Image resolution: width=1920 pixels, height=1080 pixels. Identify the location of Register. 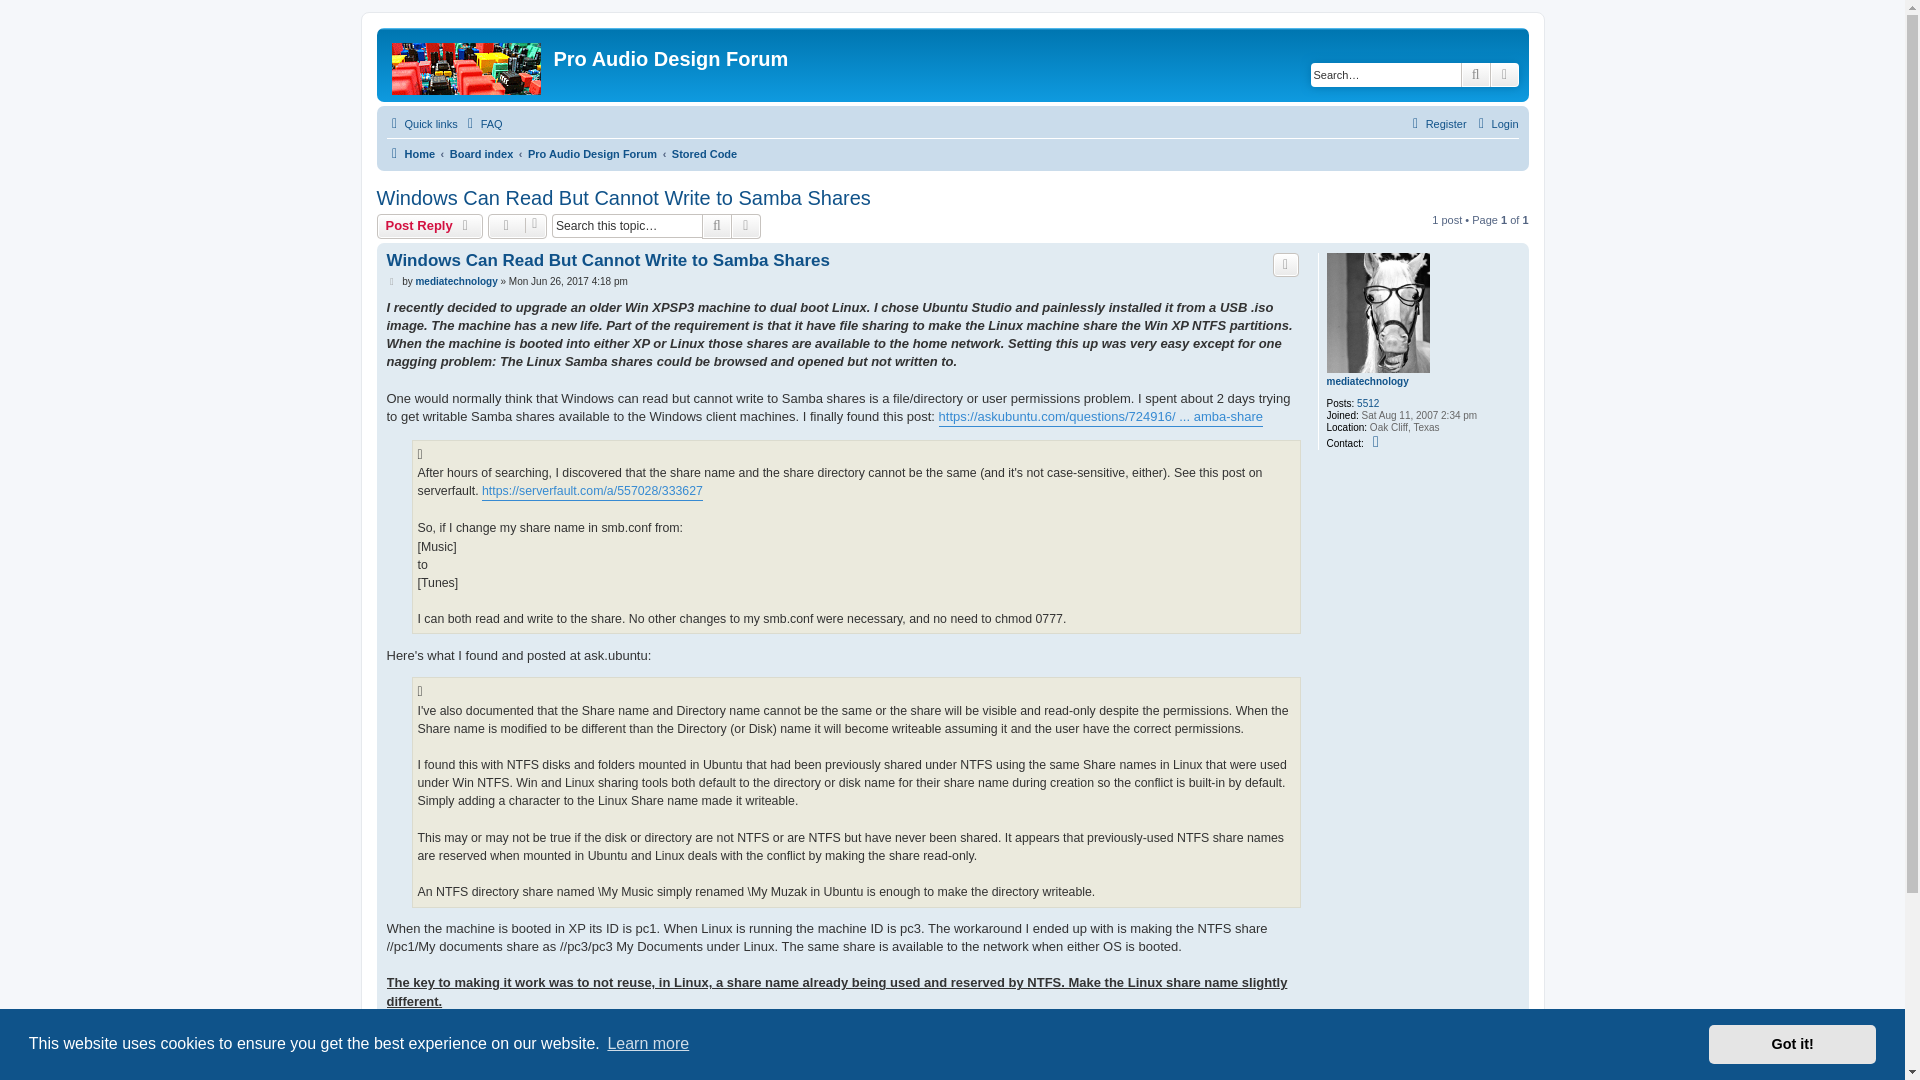
(1436, 124).